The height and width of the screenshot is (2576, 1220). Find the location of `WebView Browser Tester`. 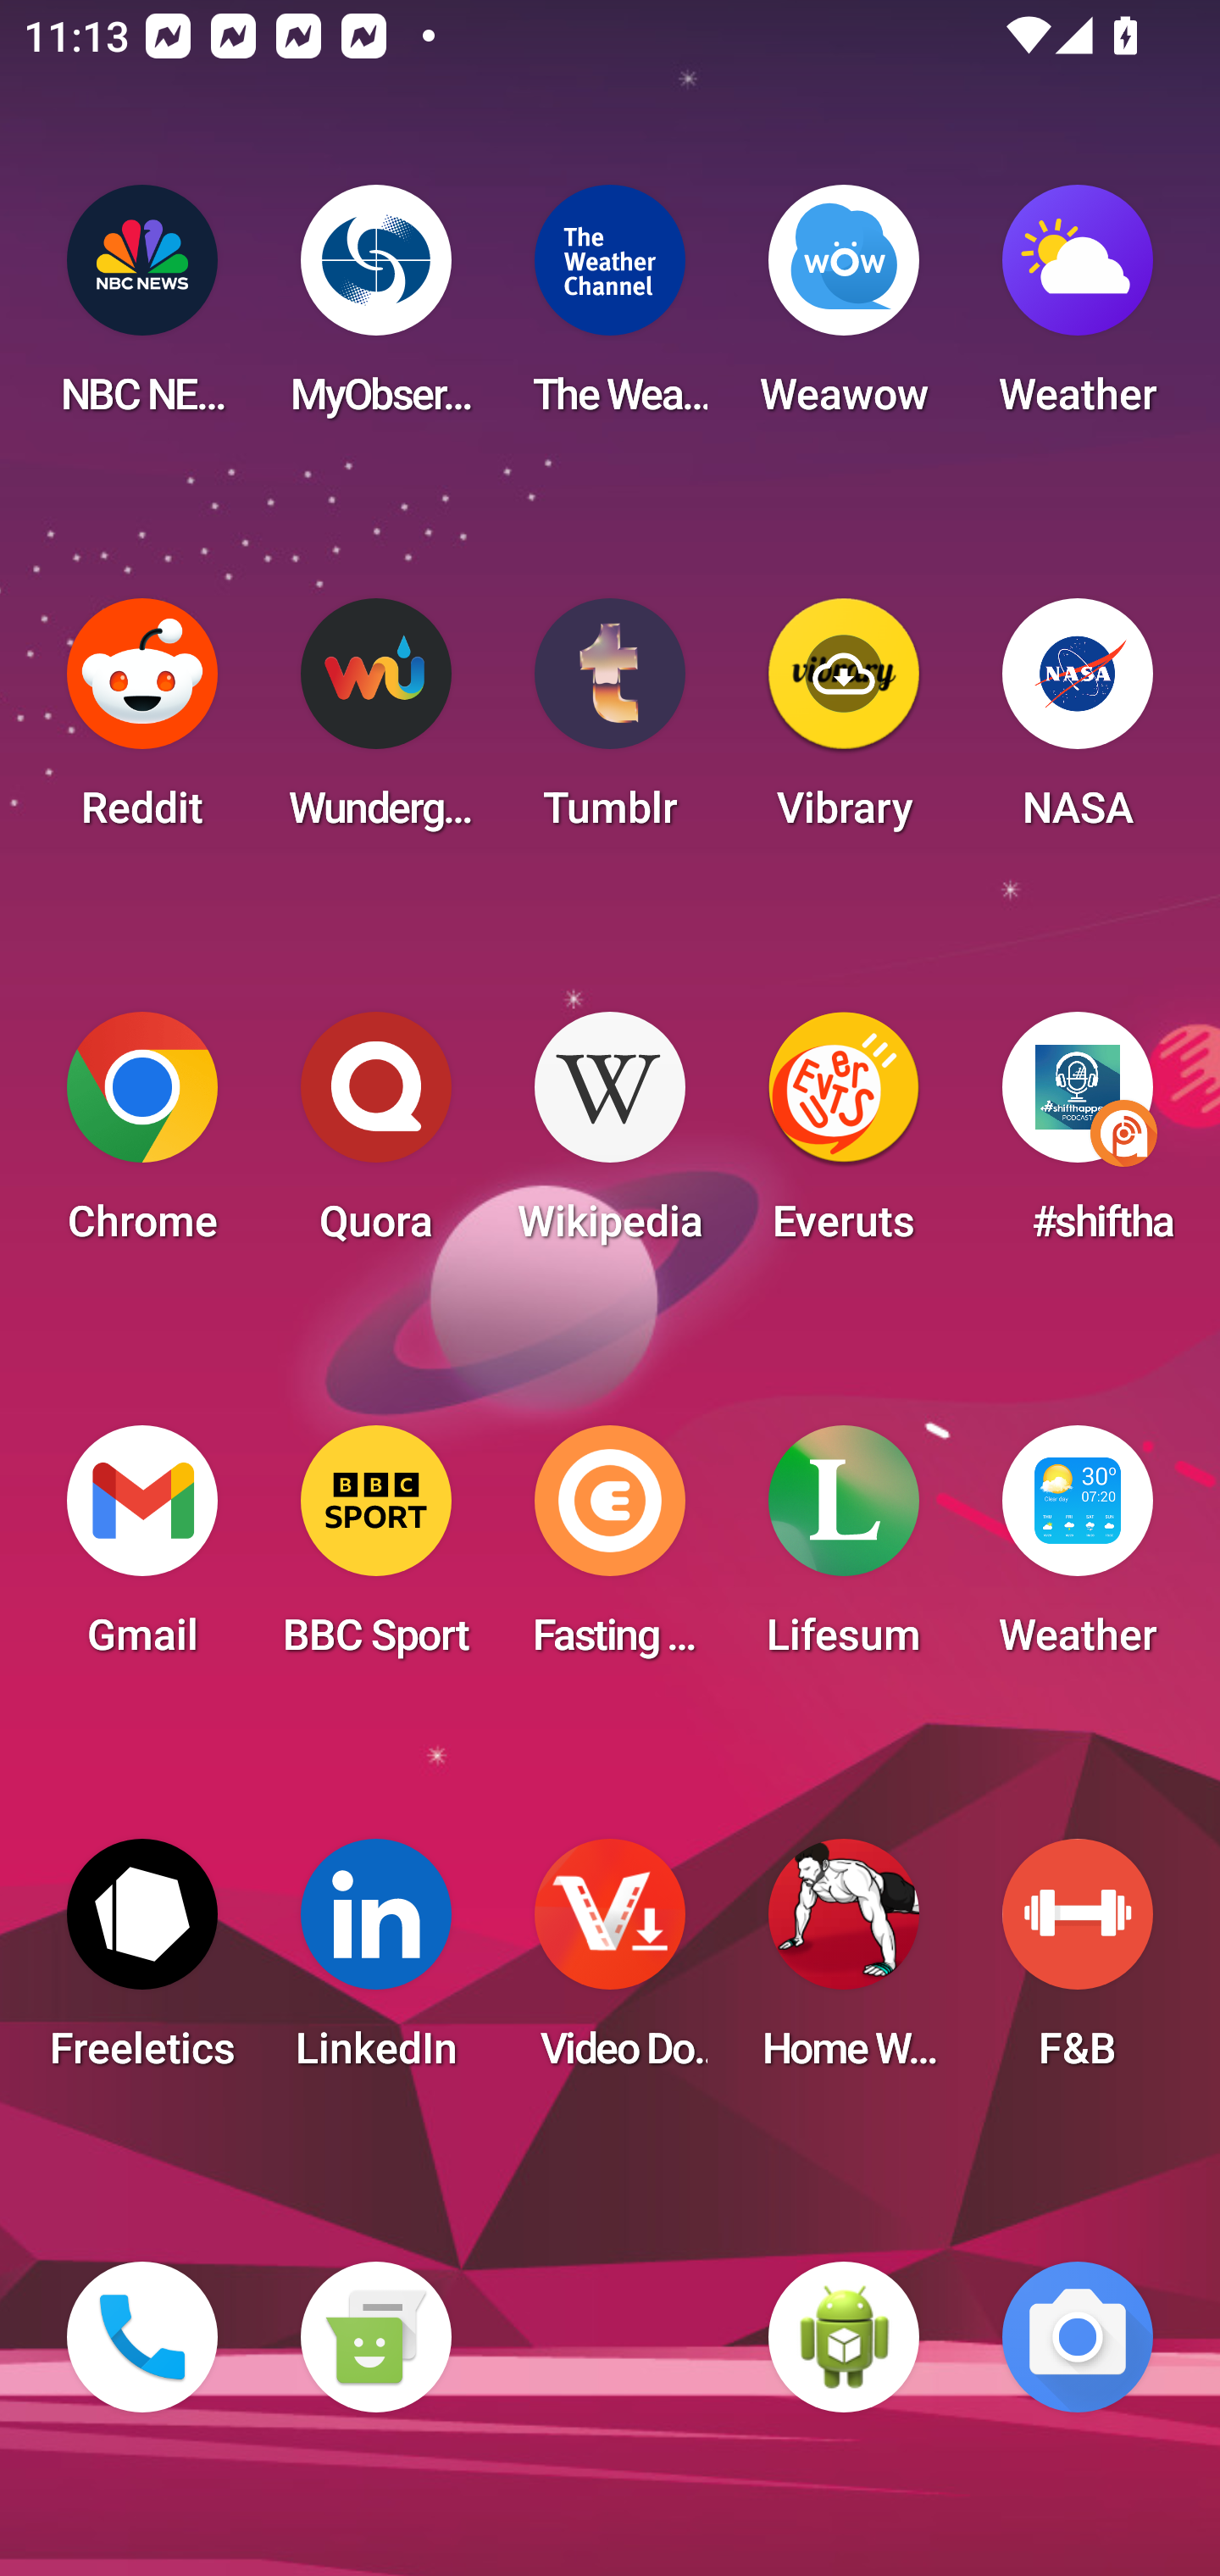

WebView Browser Tester is located at coordinates (844, 2337).